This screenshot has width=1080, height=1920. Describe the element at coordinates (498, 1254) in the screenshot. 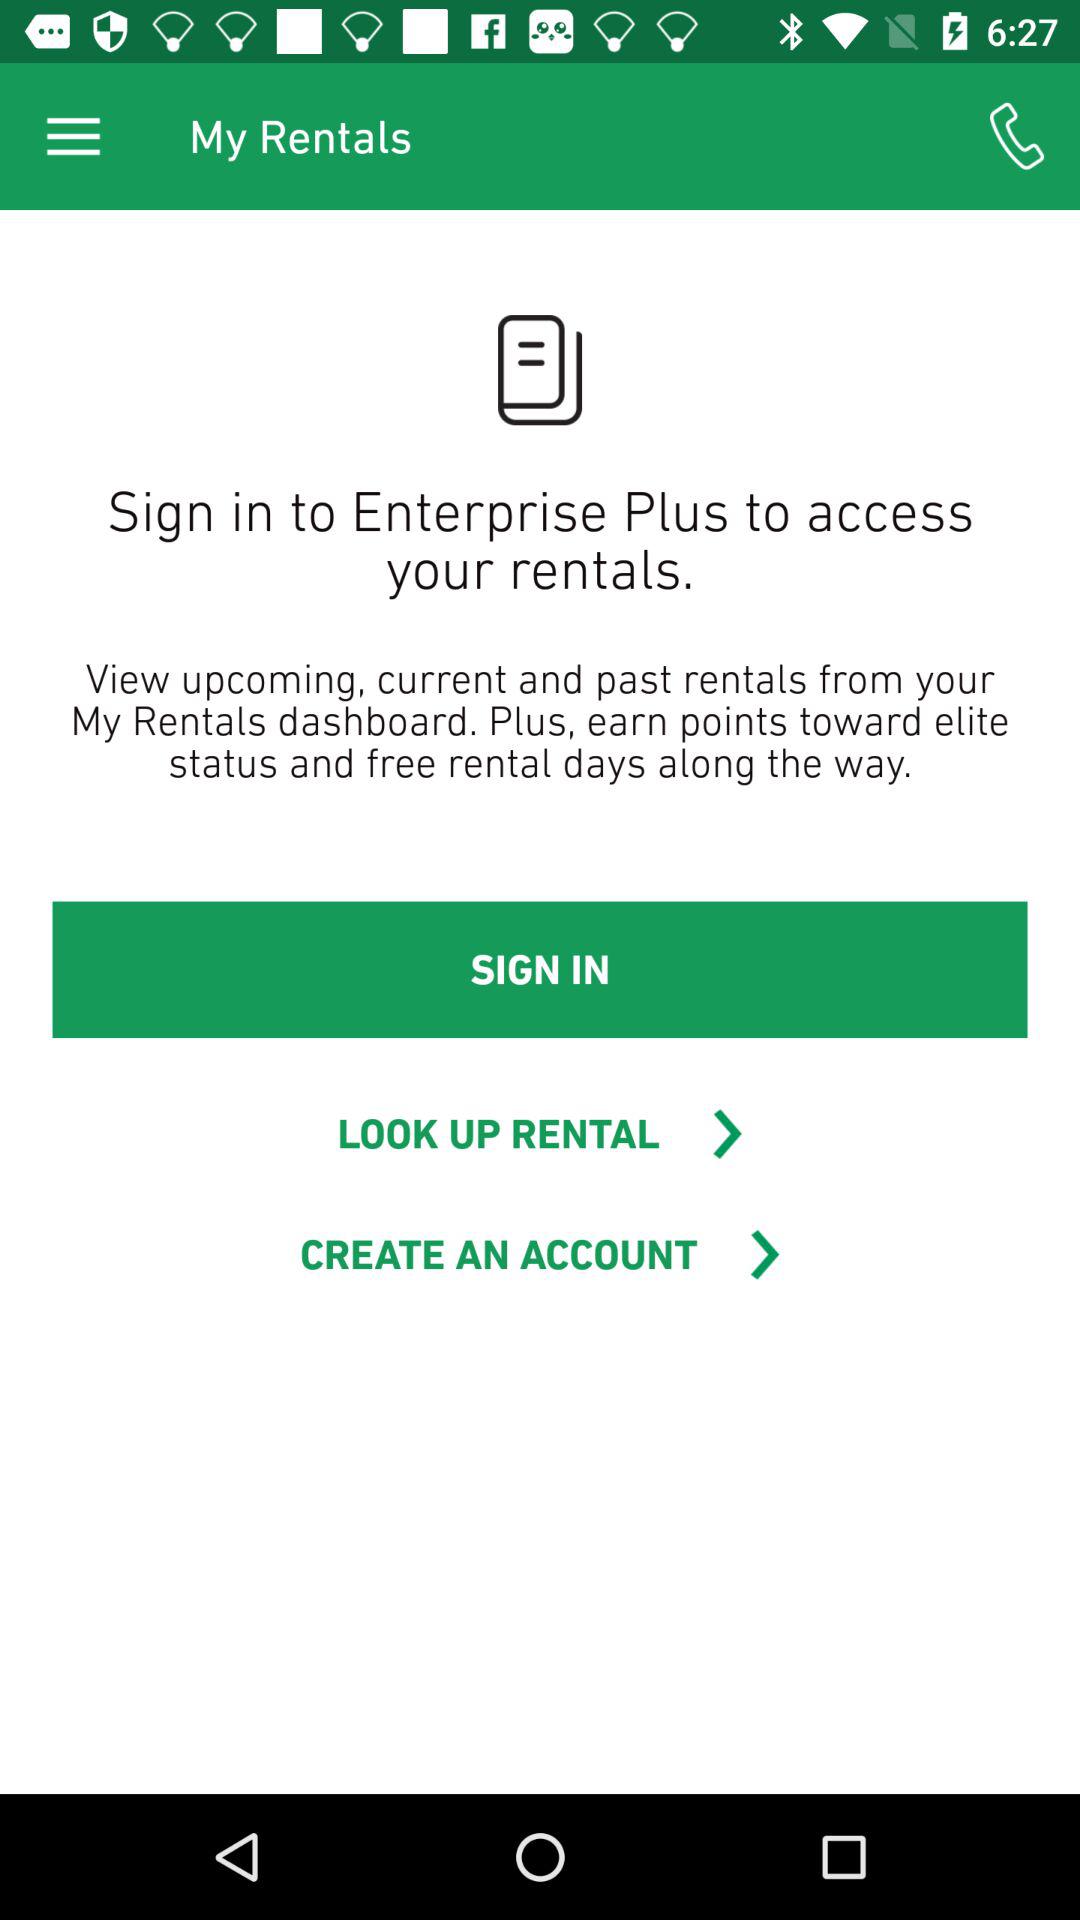

I see `flip to create an account icon` at that location.